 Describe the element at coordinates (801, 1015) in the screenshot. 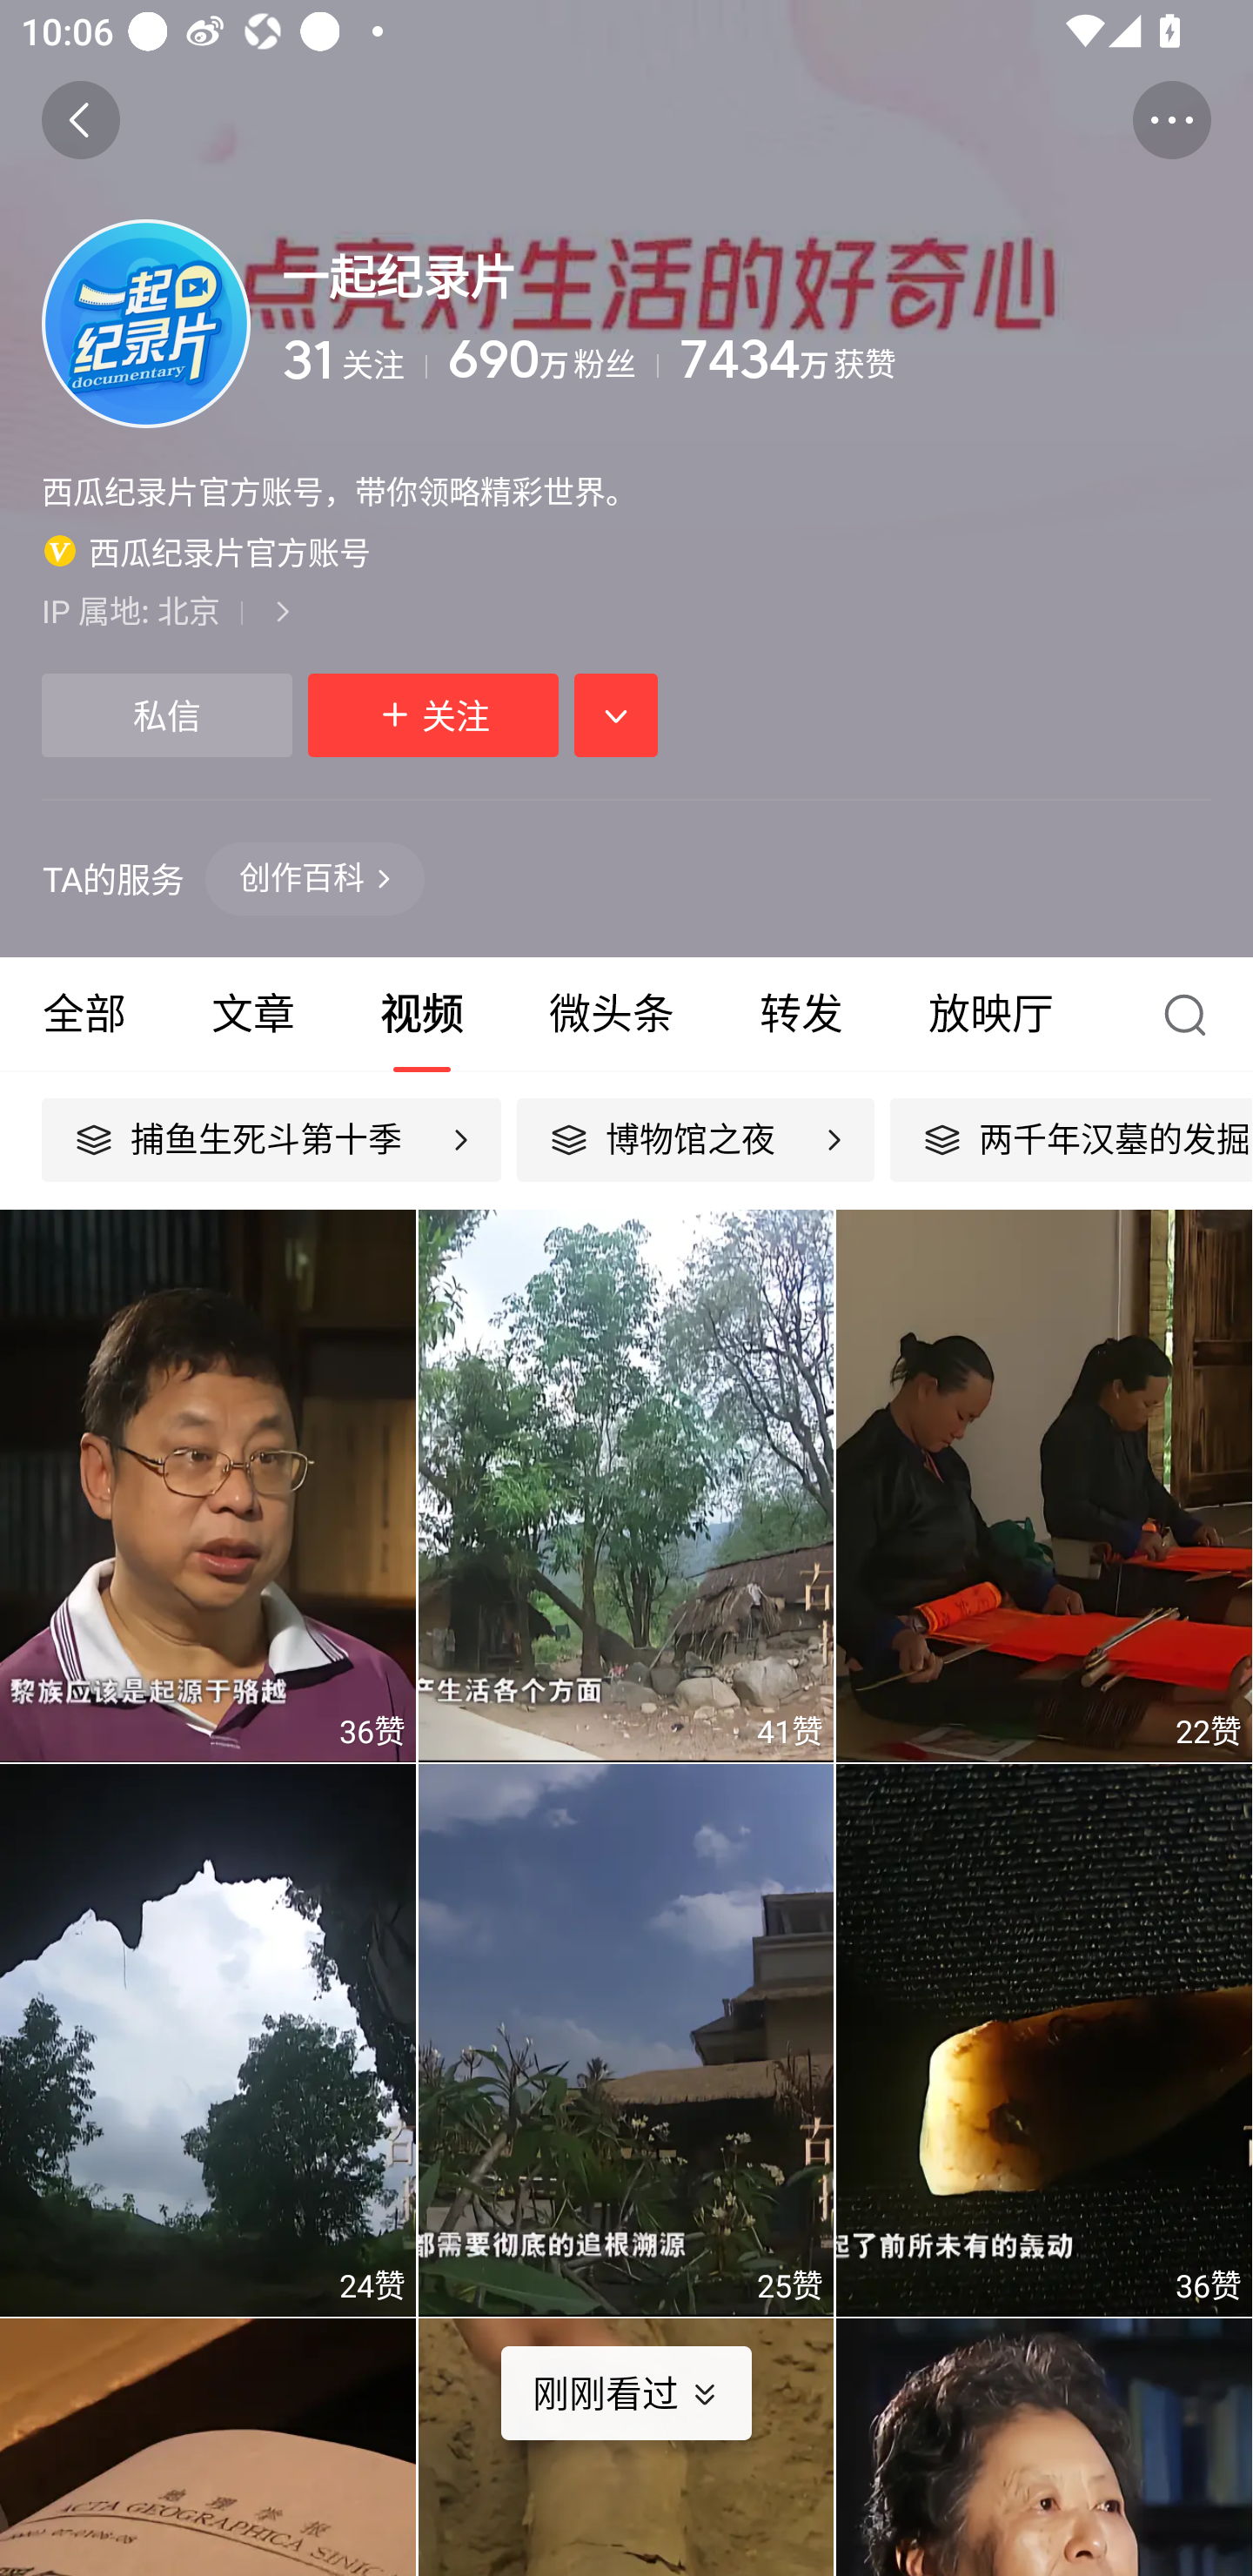

I see `转发` at that location.